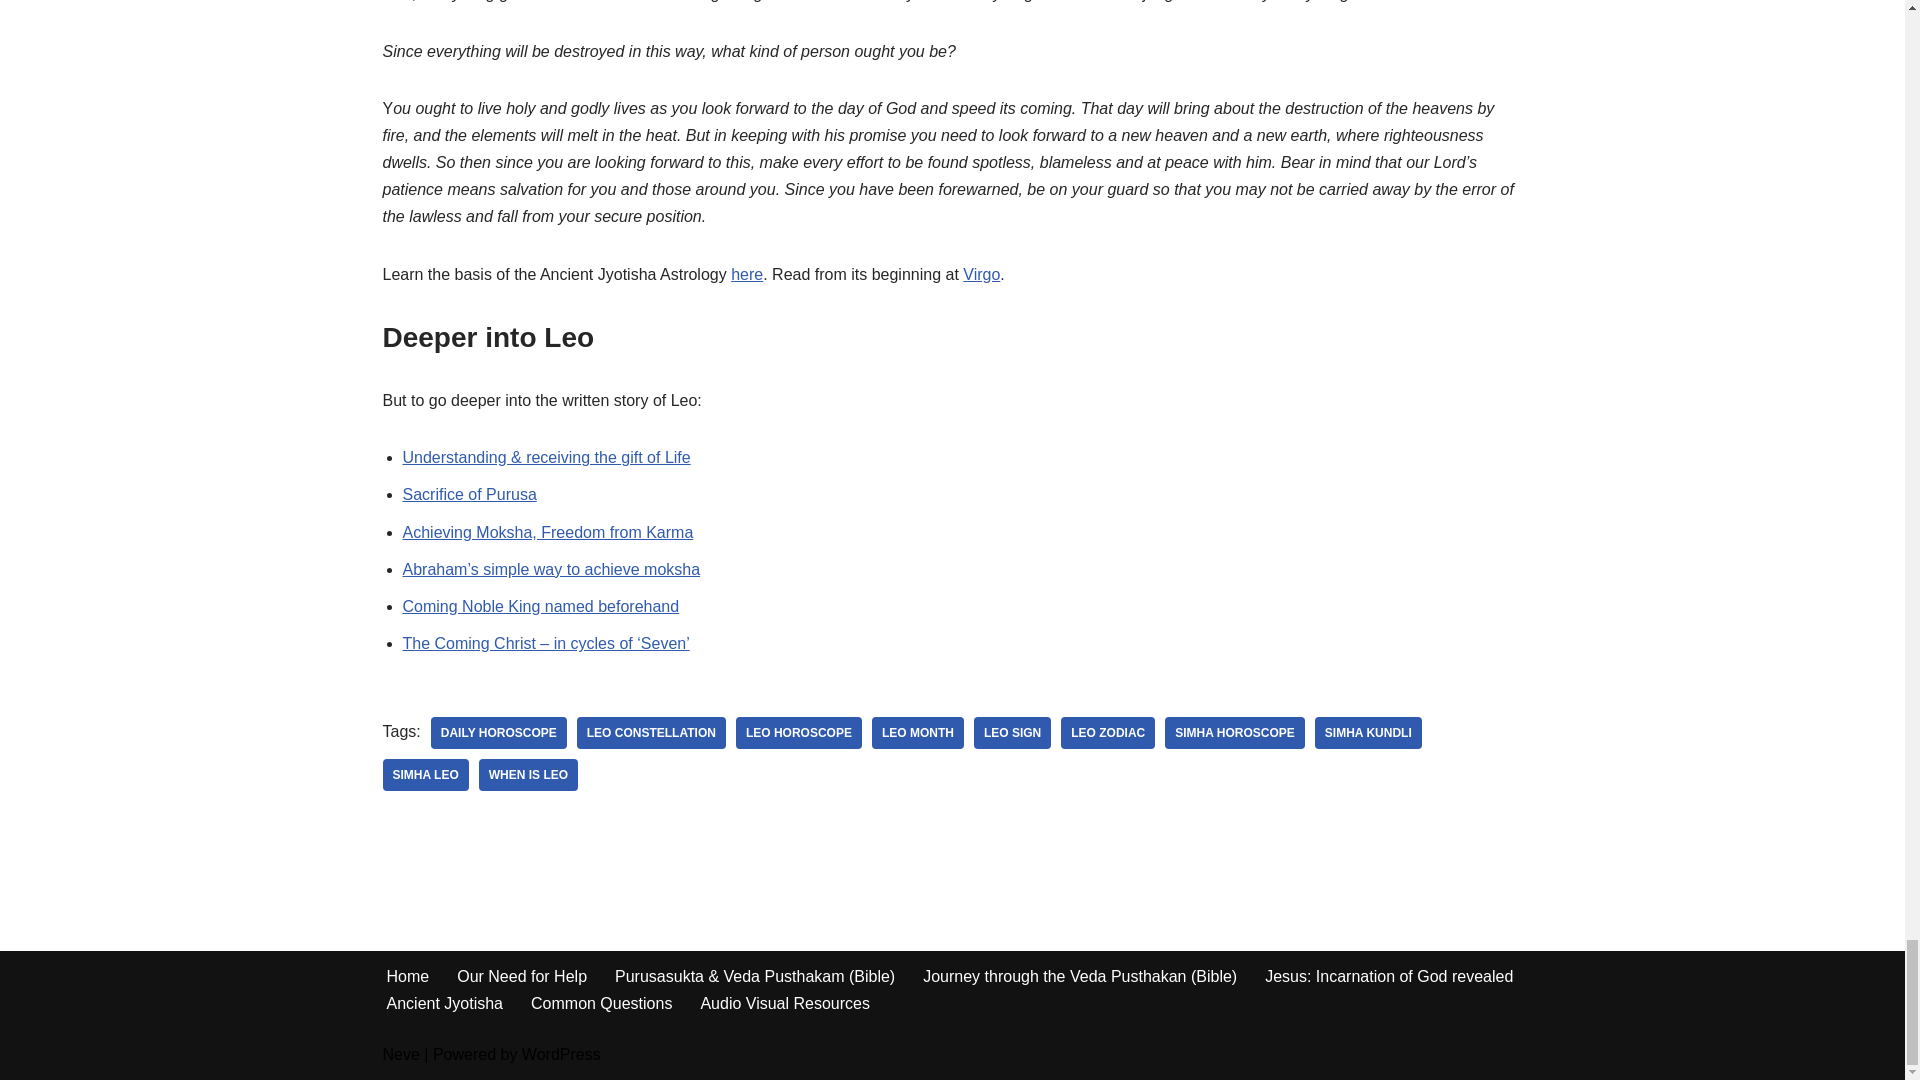 The height and width of the screenshot is (1080, 1920). Describe the element at coordinates (917, 733) in the screenshot. I see `Leo month` at that location.